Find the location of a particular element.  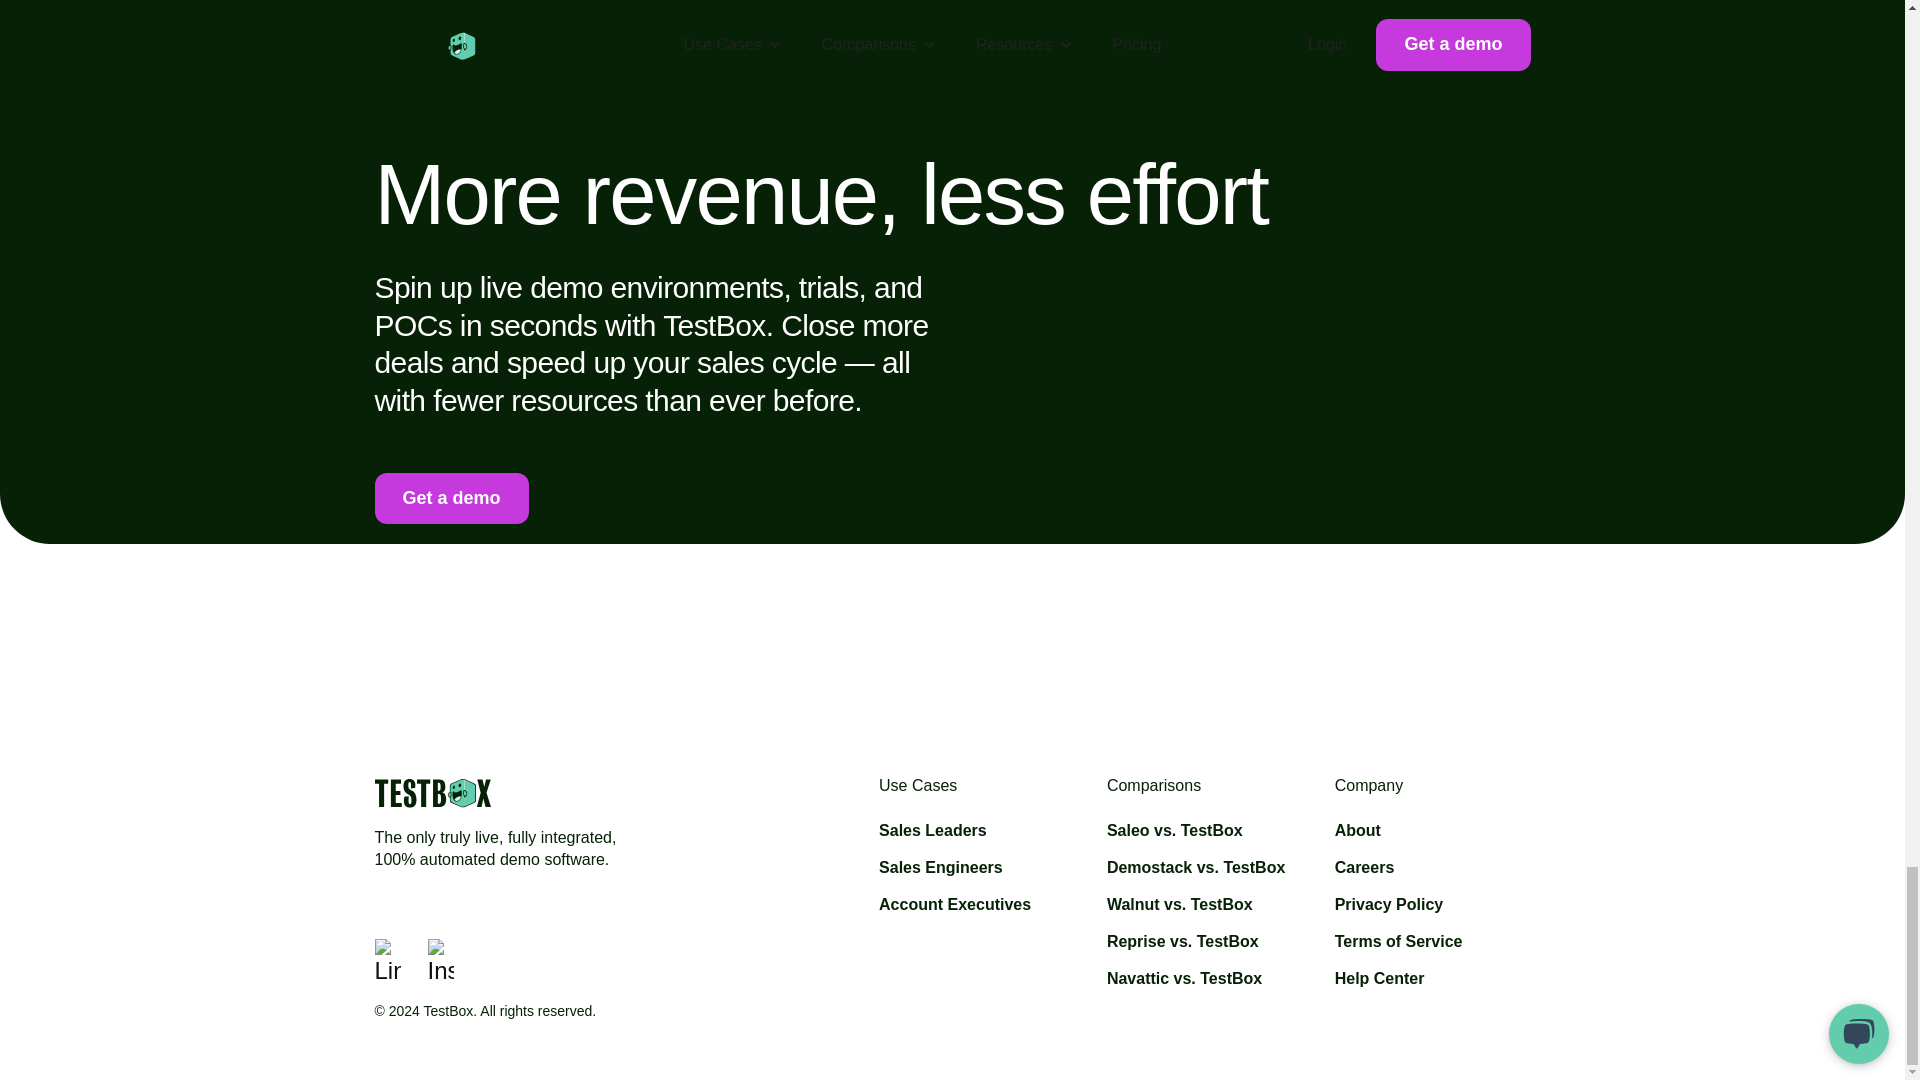

About is located at coordinates (1357, 830).